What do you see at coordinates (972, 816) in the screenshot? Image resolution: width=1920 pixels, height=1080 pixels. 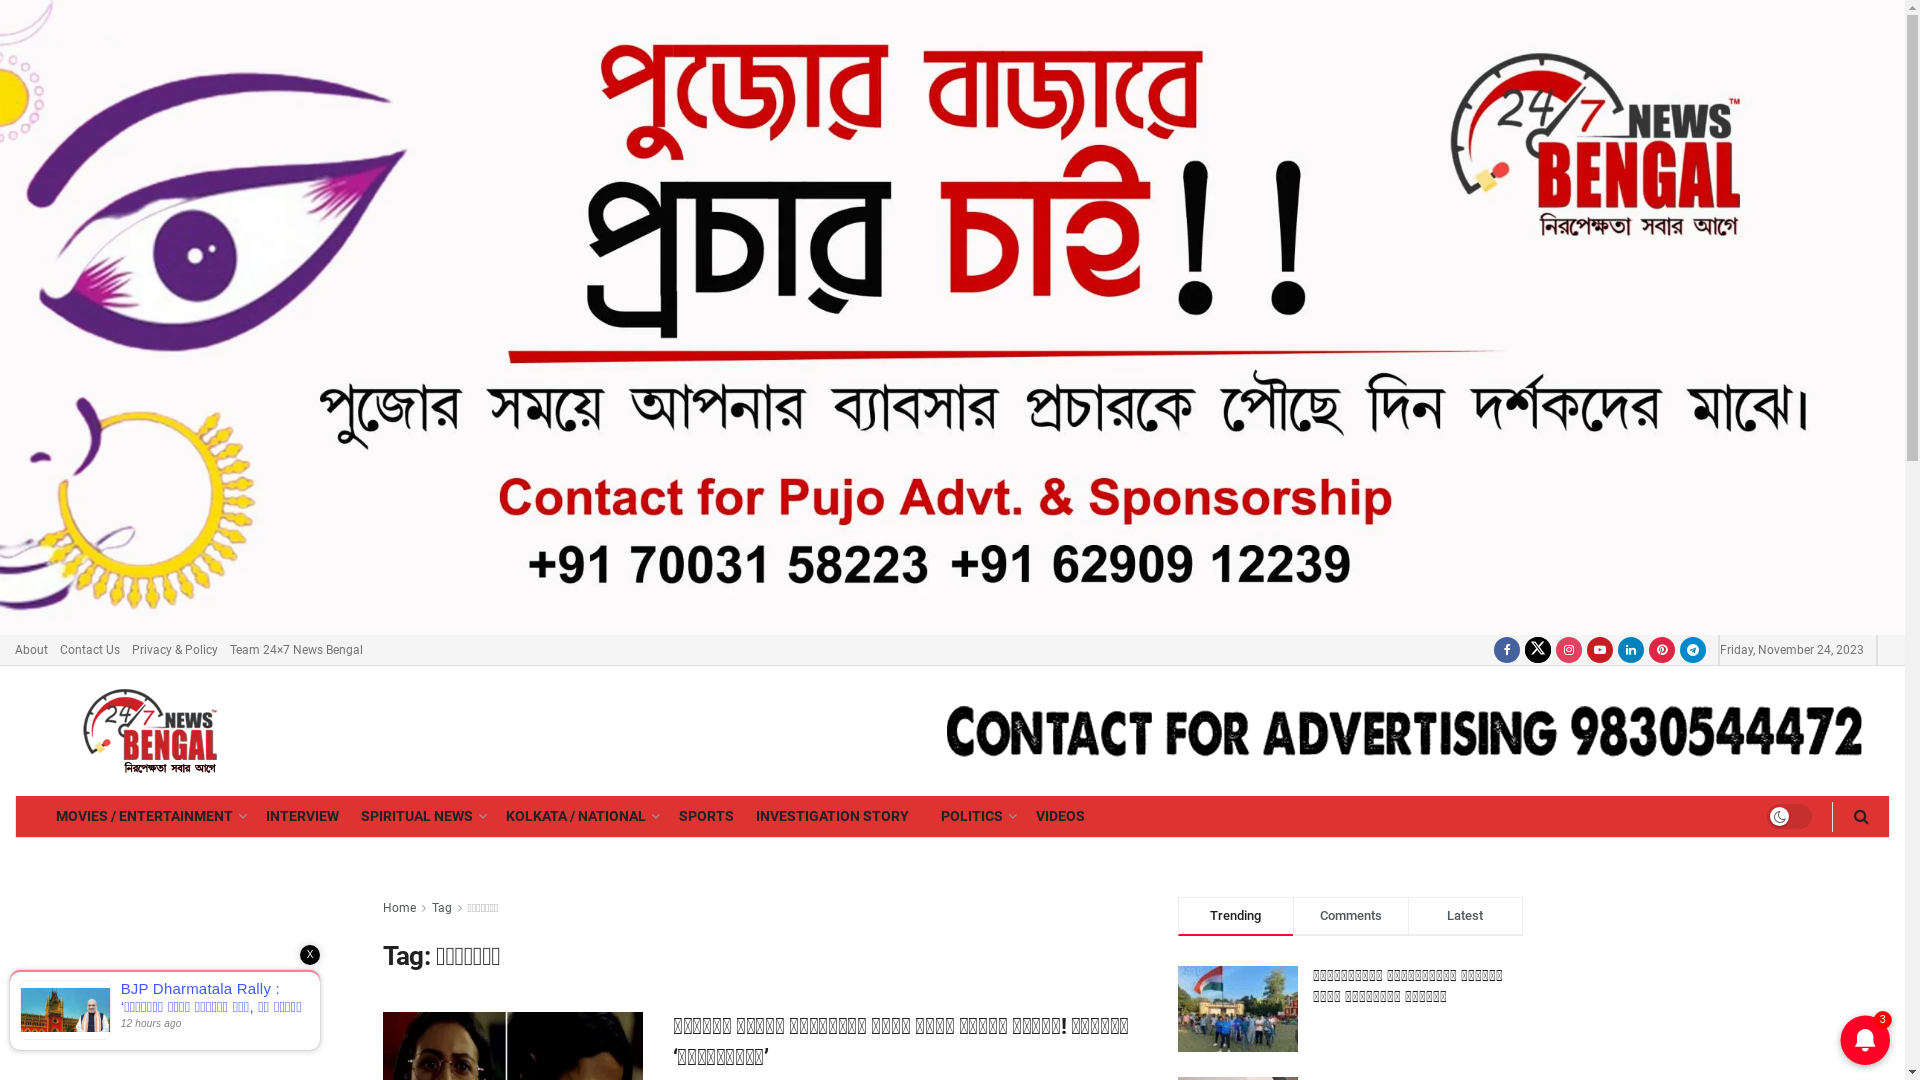 I see `POLITICS` at bounding box center [972, 816].